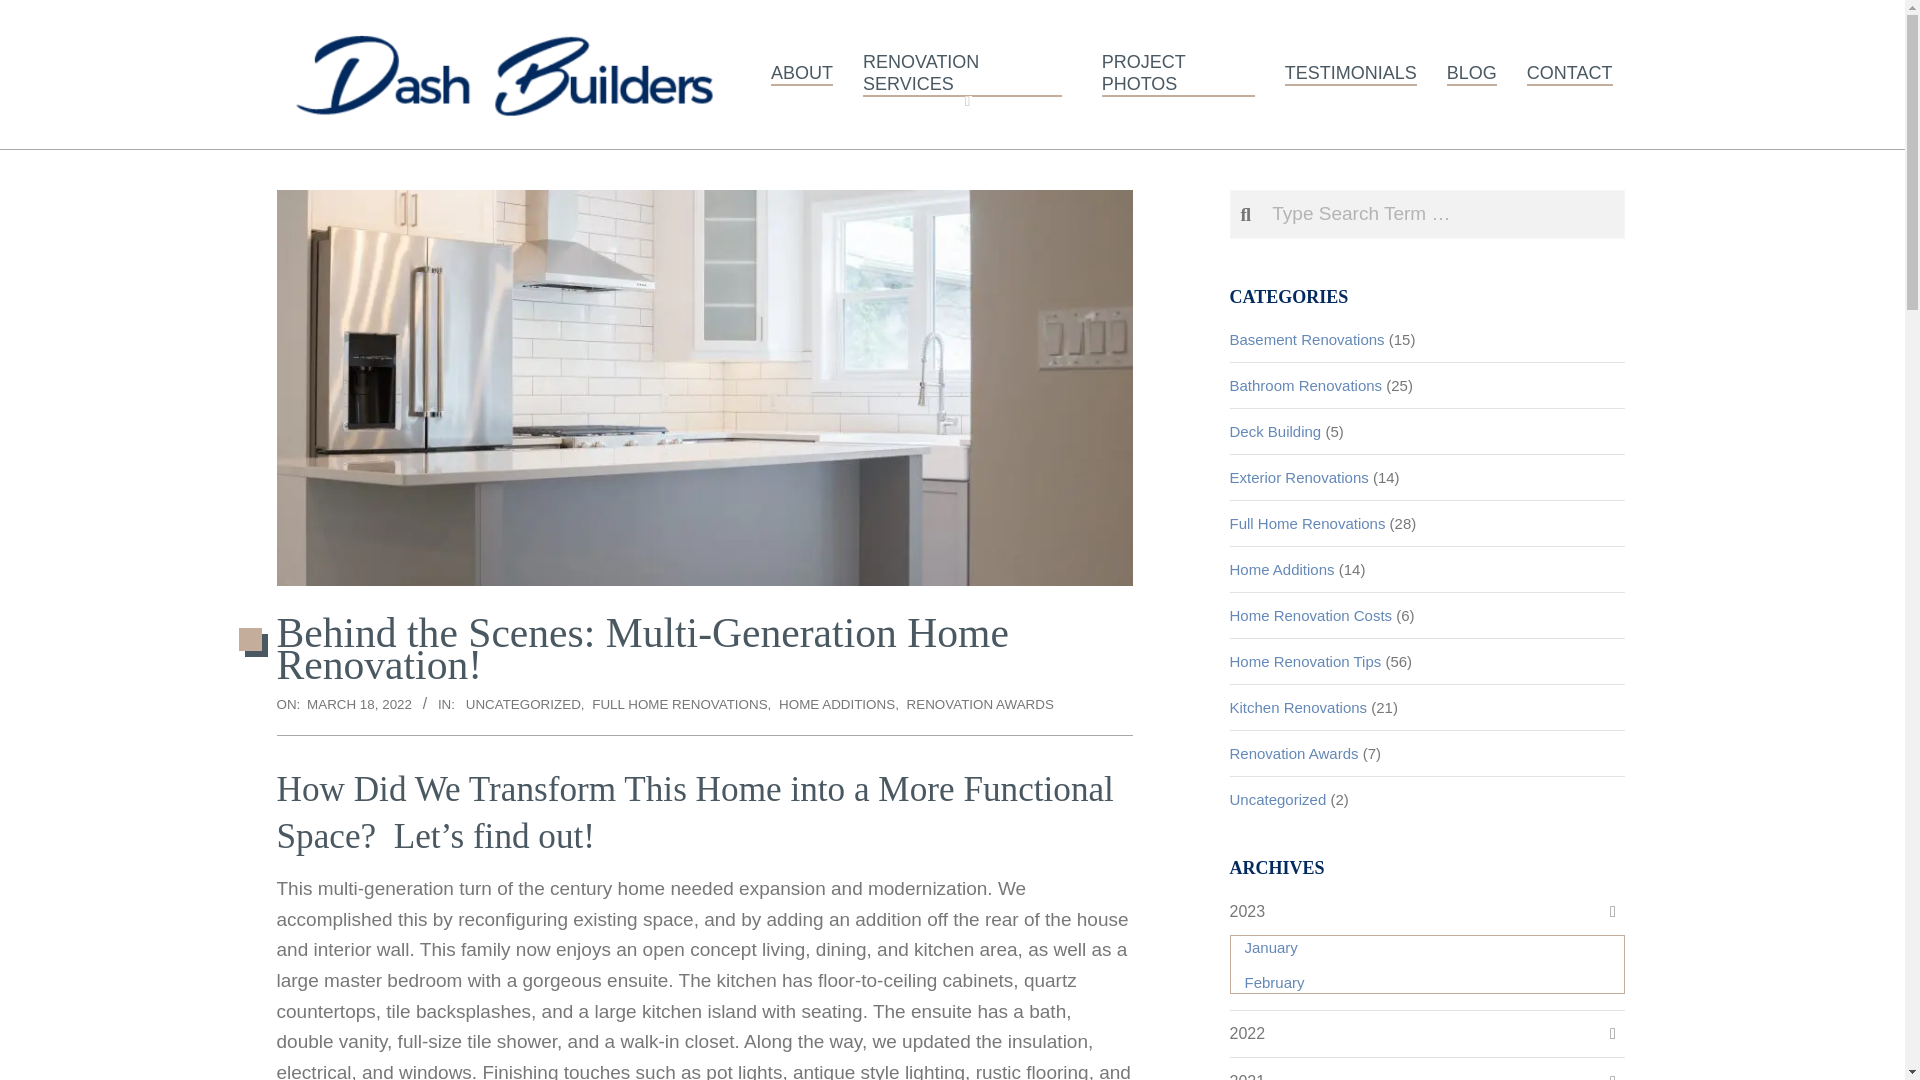  Describe the element at coordinates (1434, 946) in the screenshot. I see `January` at that location.